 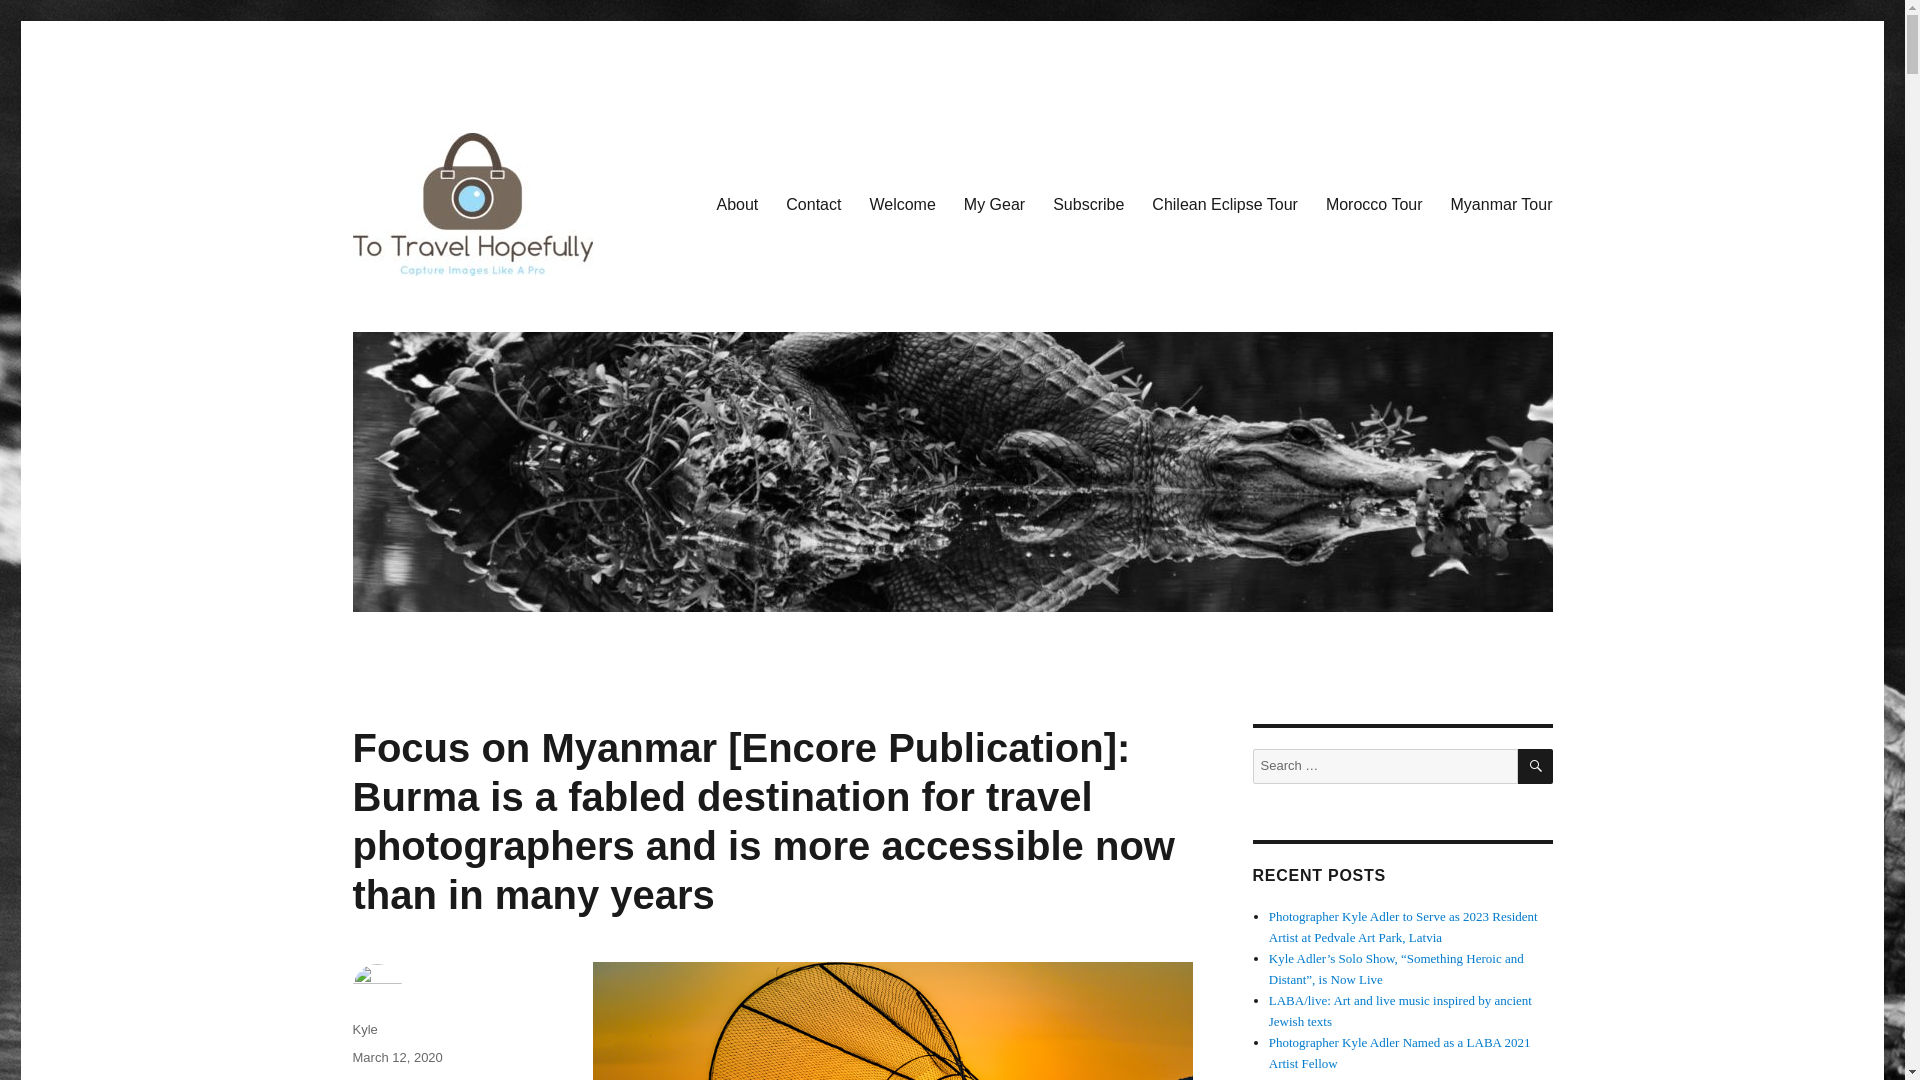 What do you see at coordinates (1374, 204) in the screenshot?
I see `Morocco Tour` at bounding box center [1374, 204].